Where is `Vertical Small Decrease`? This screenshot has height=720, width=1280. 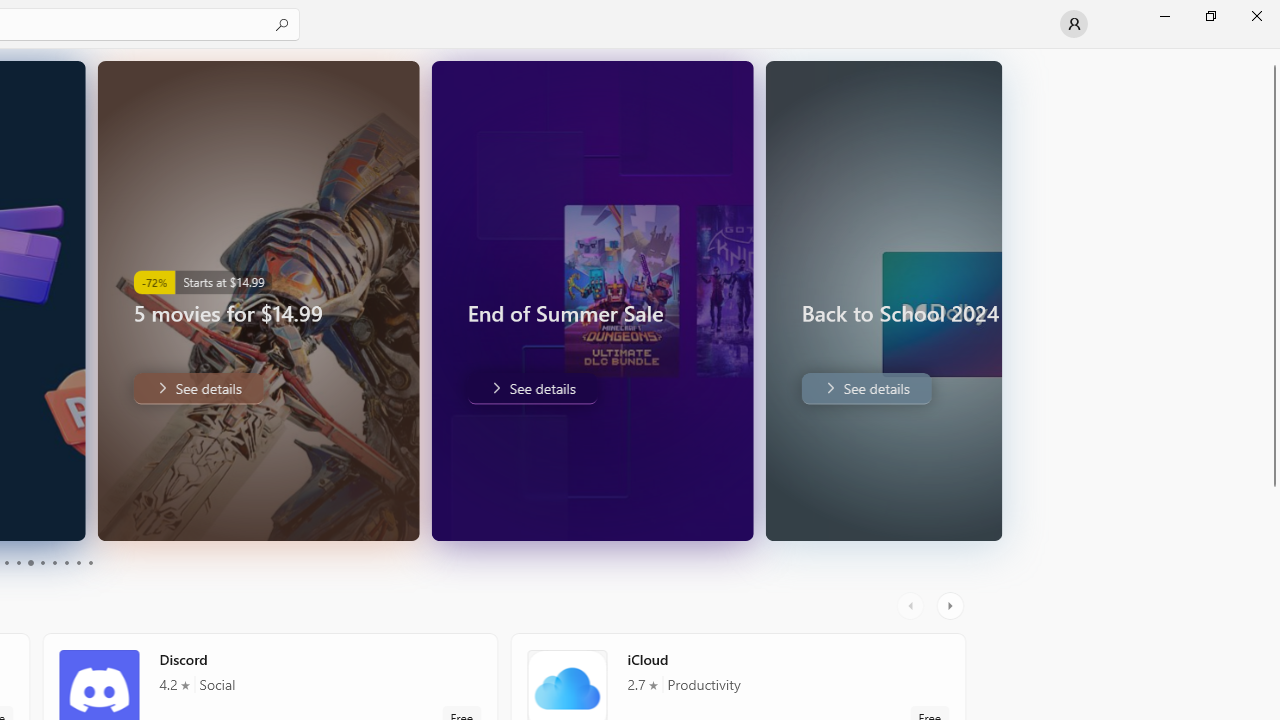
Vertical Small Decrease is located at coordinates (1272, 55).